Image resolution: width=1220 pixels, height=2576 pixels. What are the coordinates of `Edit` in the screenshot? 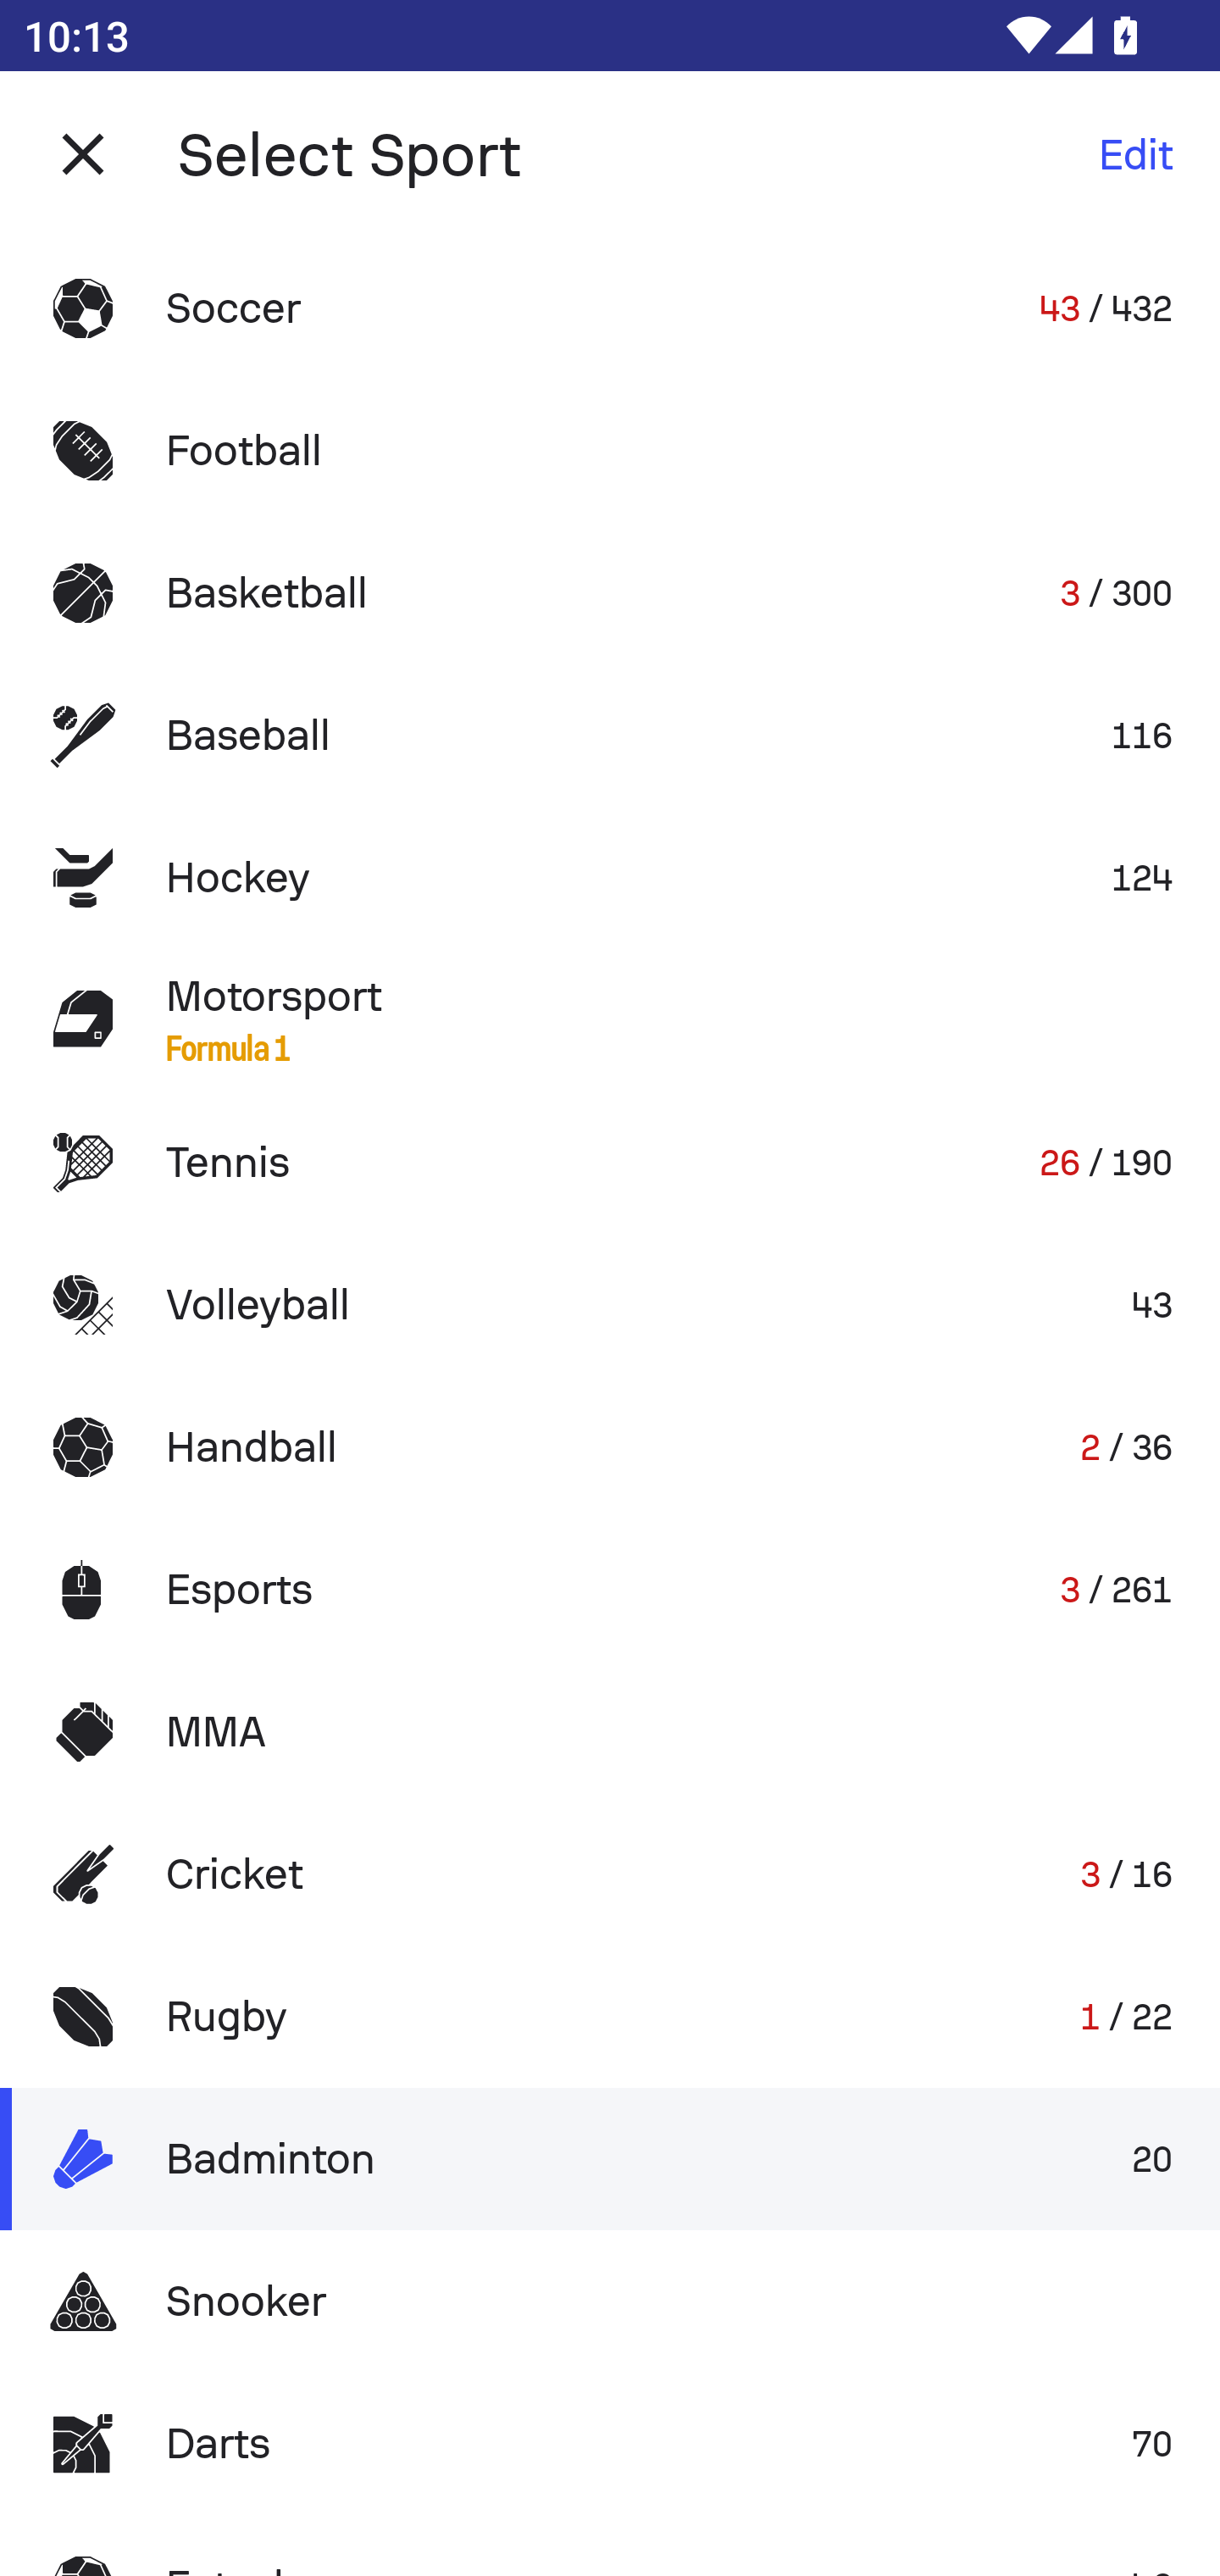 It's located at (1135, 154).